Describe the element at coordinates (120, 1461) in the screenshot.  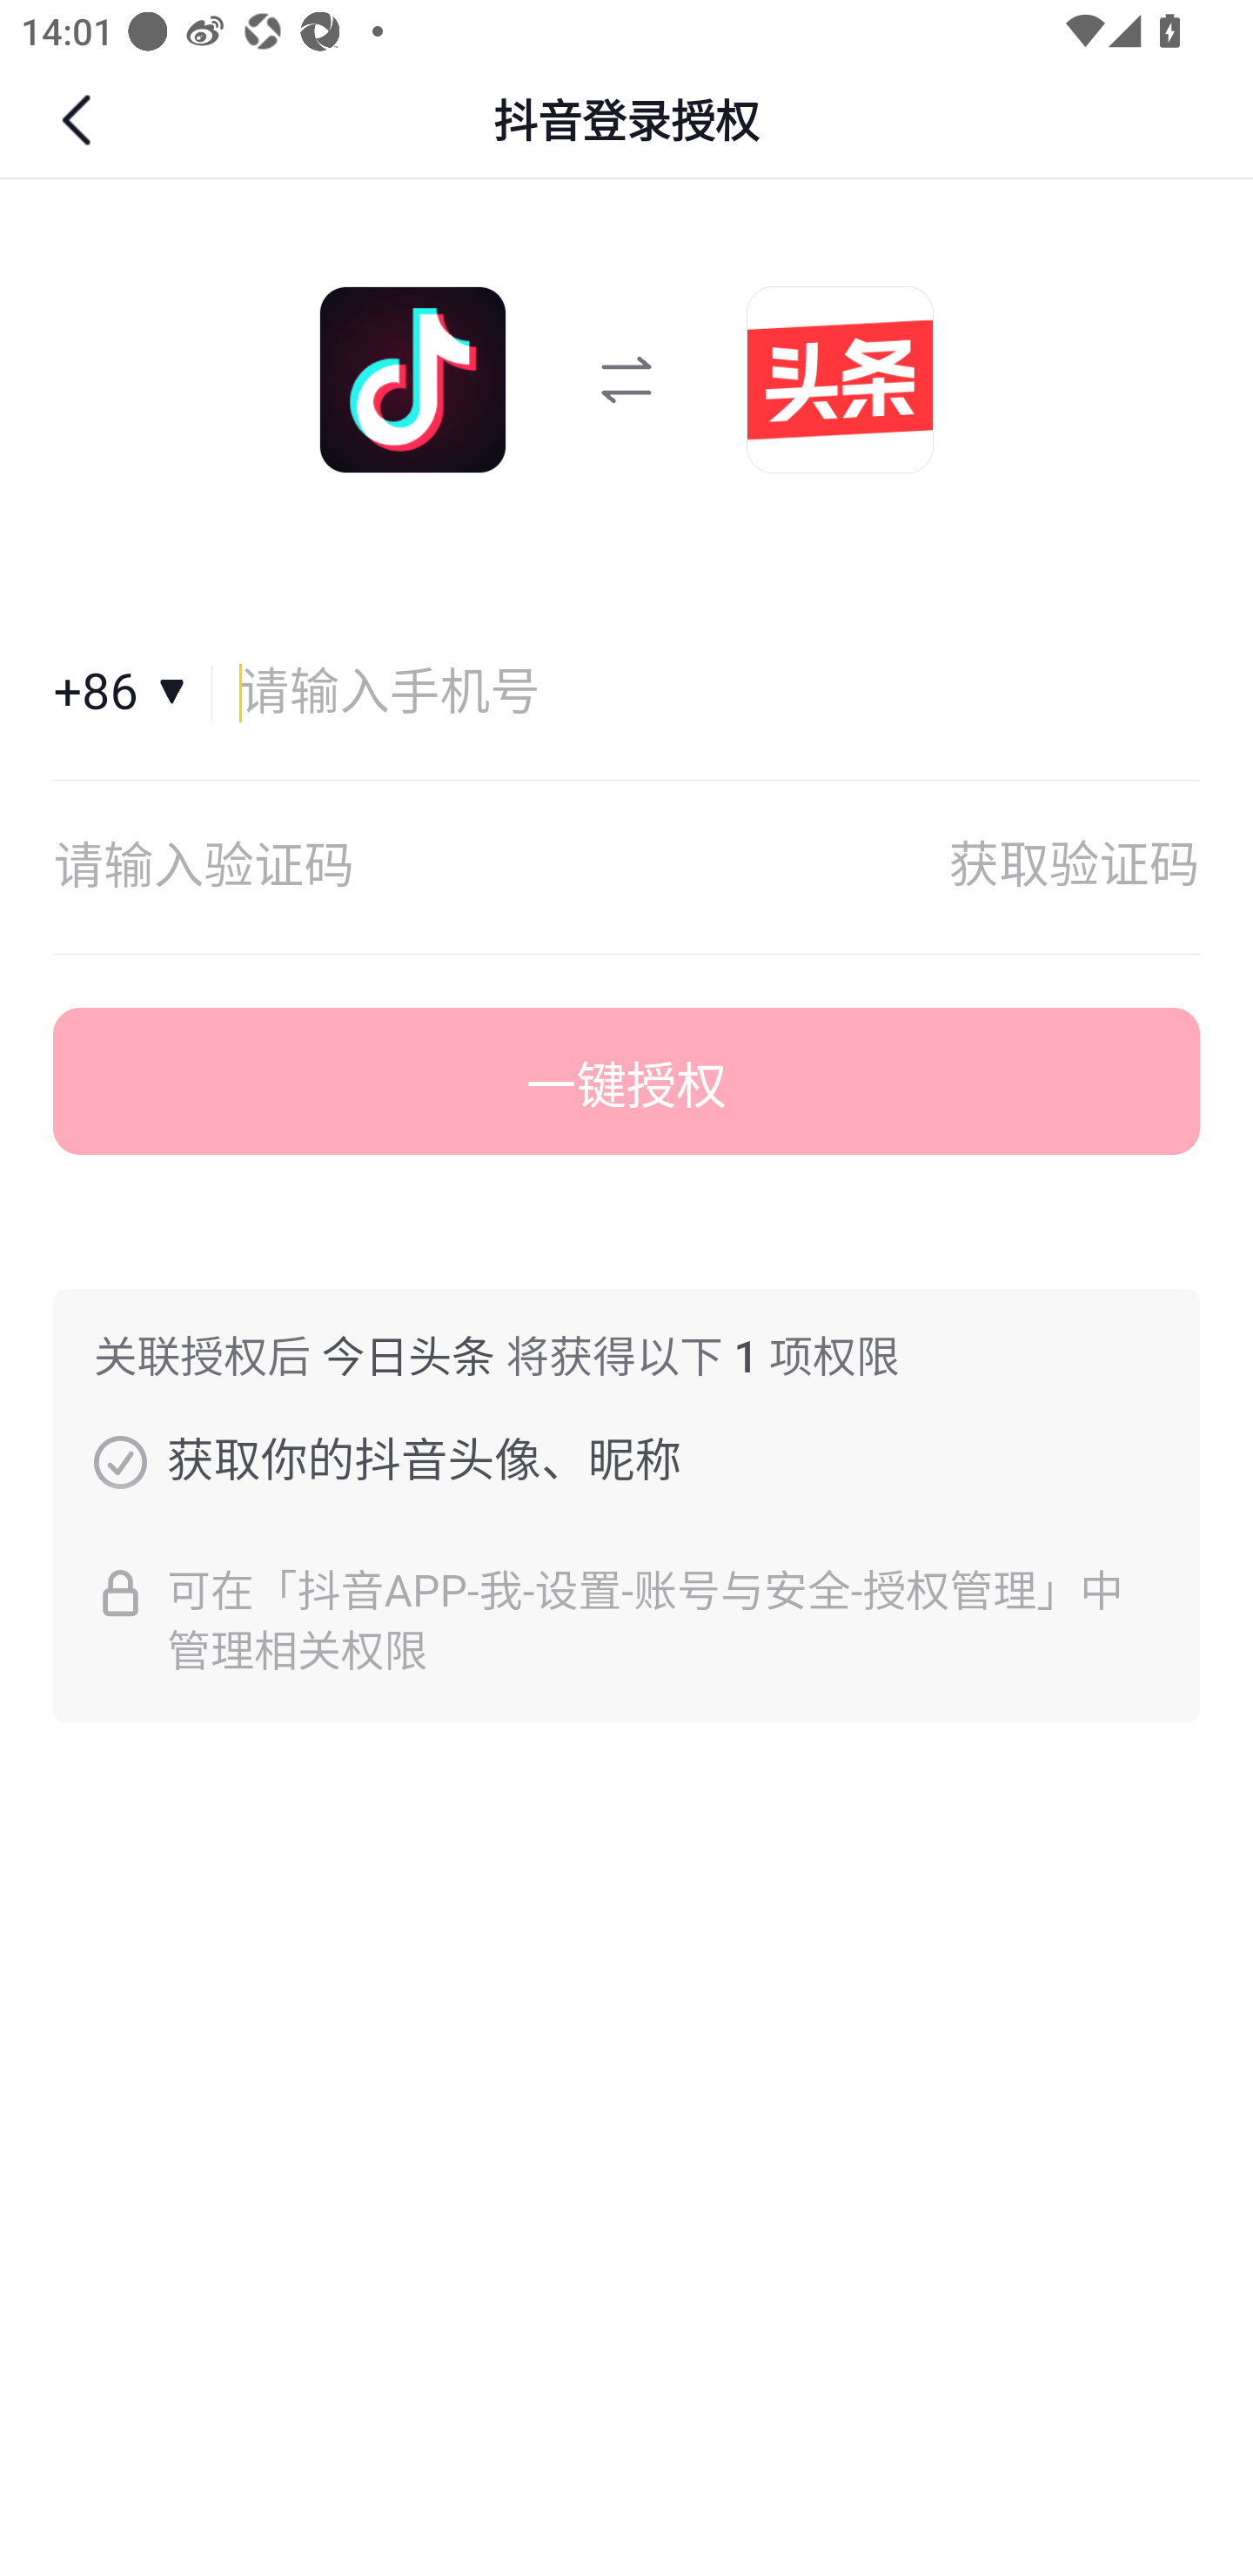
I see `获取你的抖音头像、昵称` at that location.